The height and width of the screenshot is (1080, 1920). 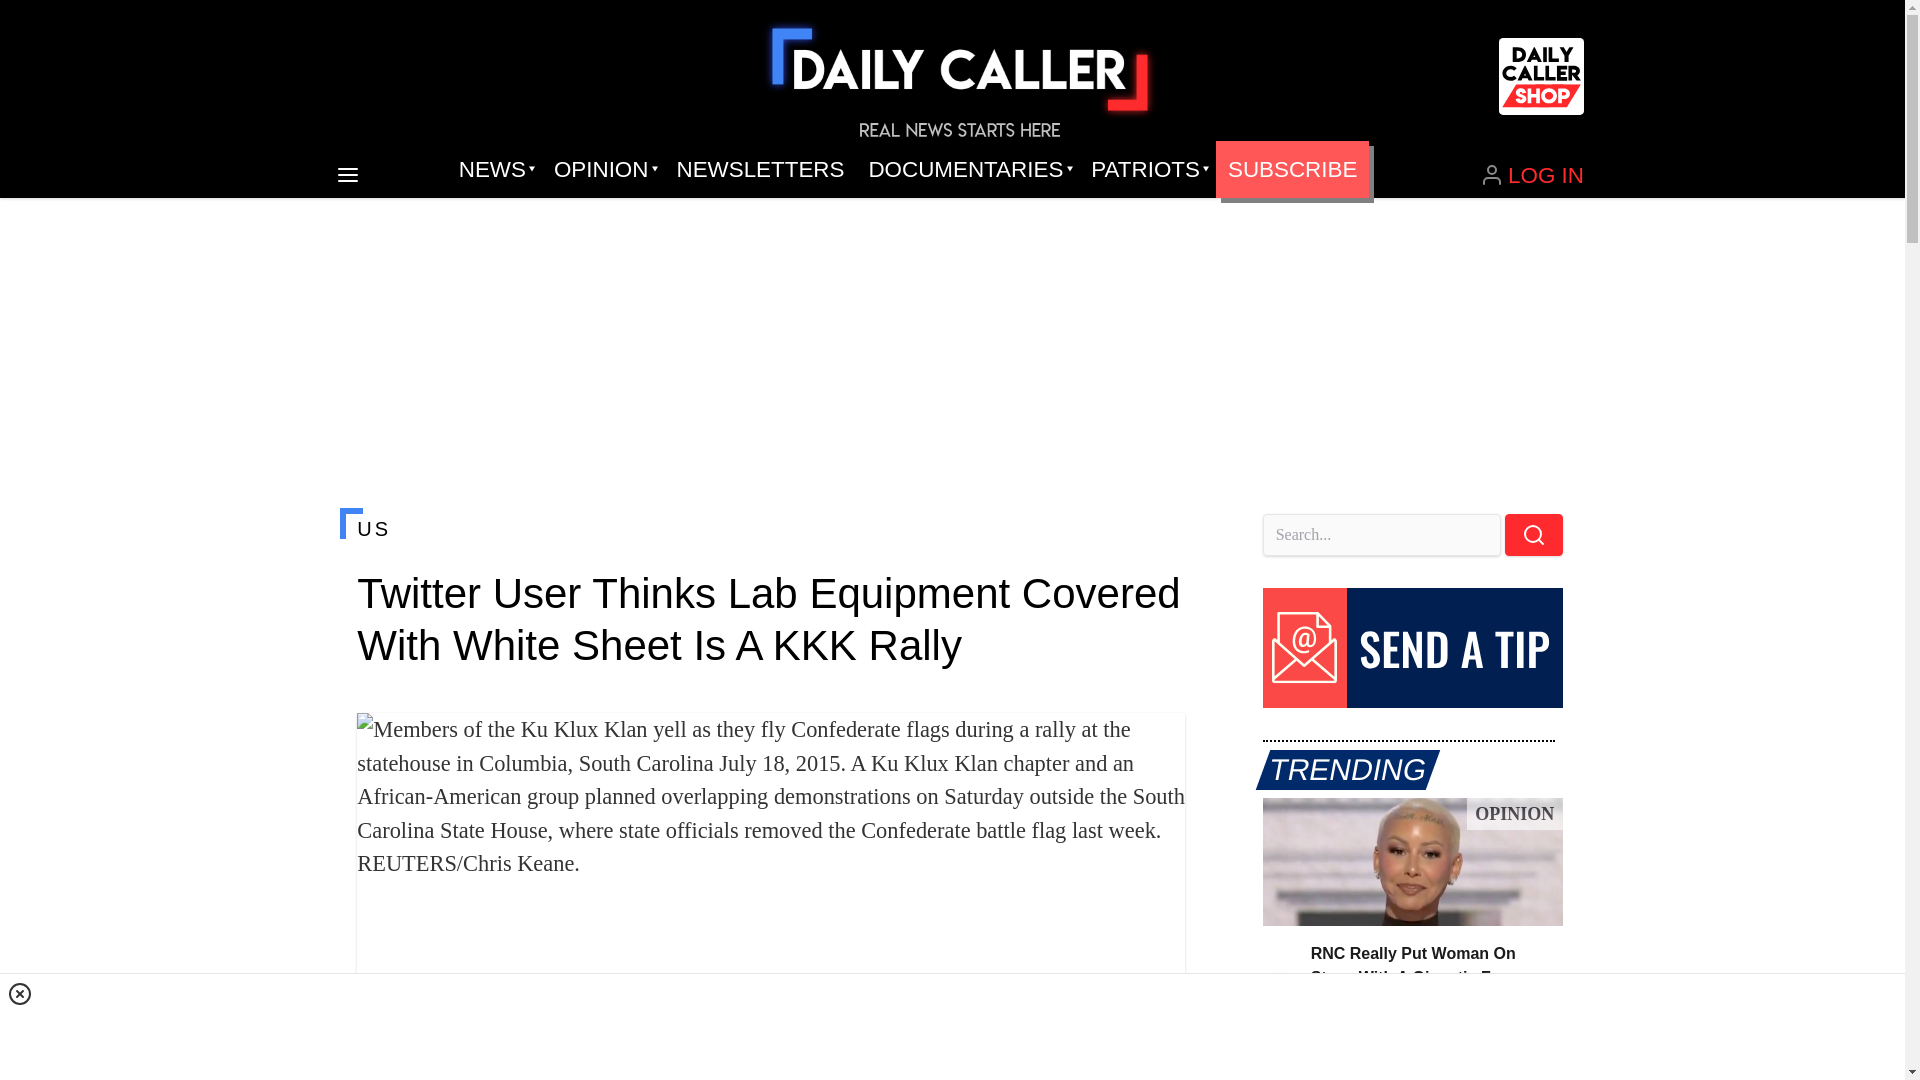 I want to click on Close window, so click(x=20, y=993).